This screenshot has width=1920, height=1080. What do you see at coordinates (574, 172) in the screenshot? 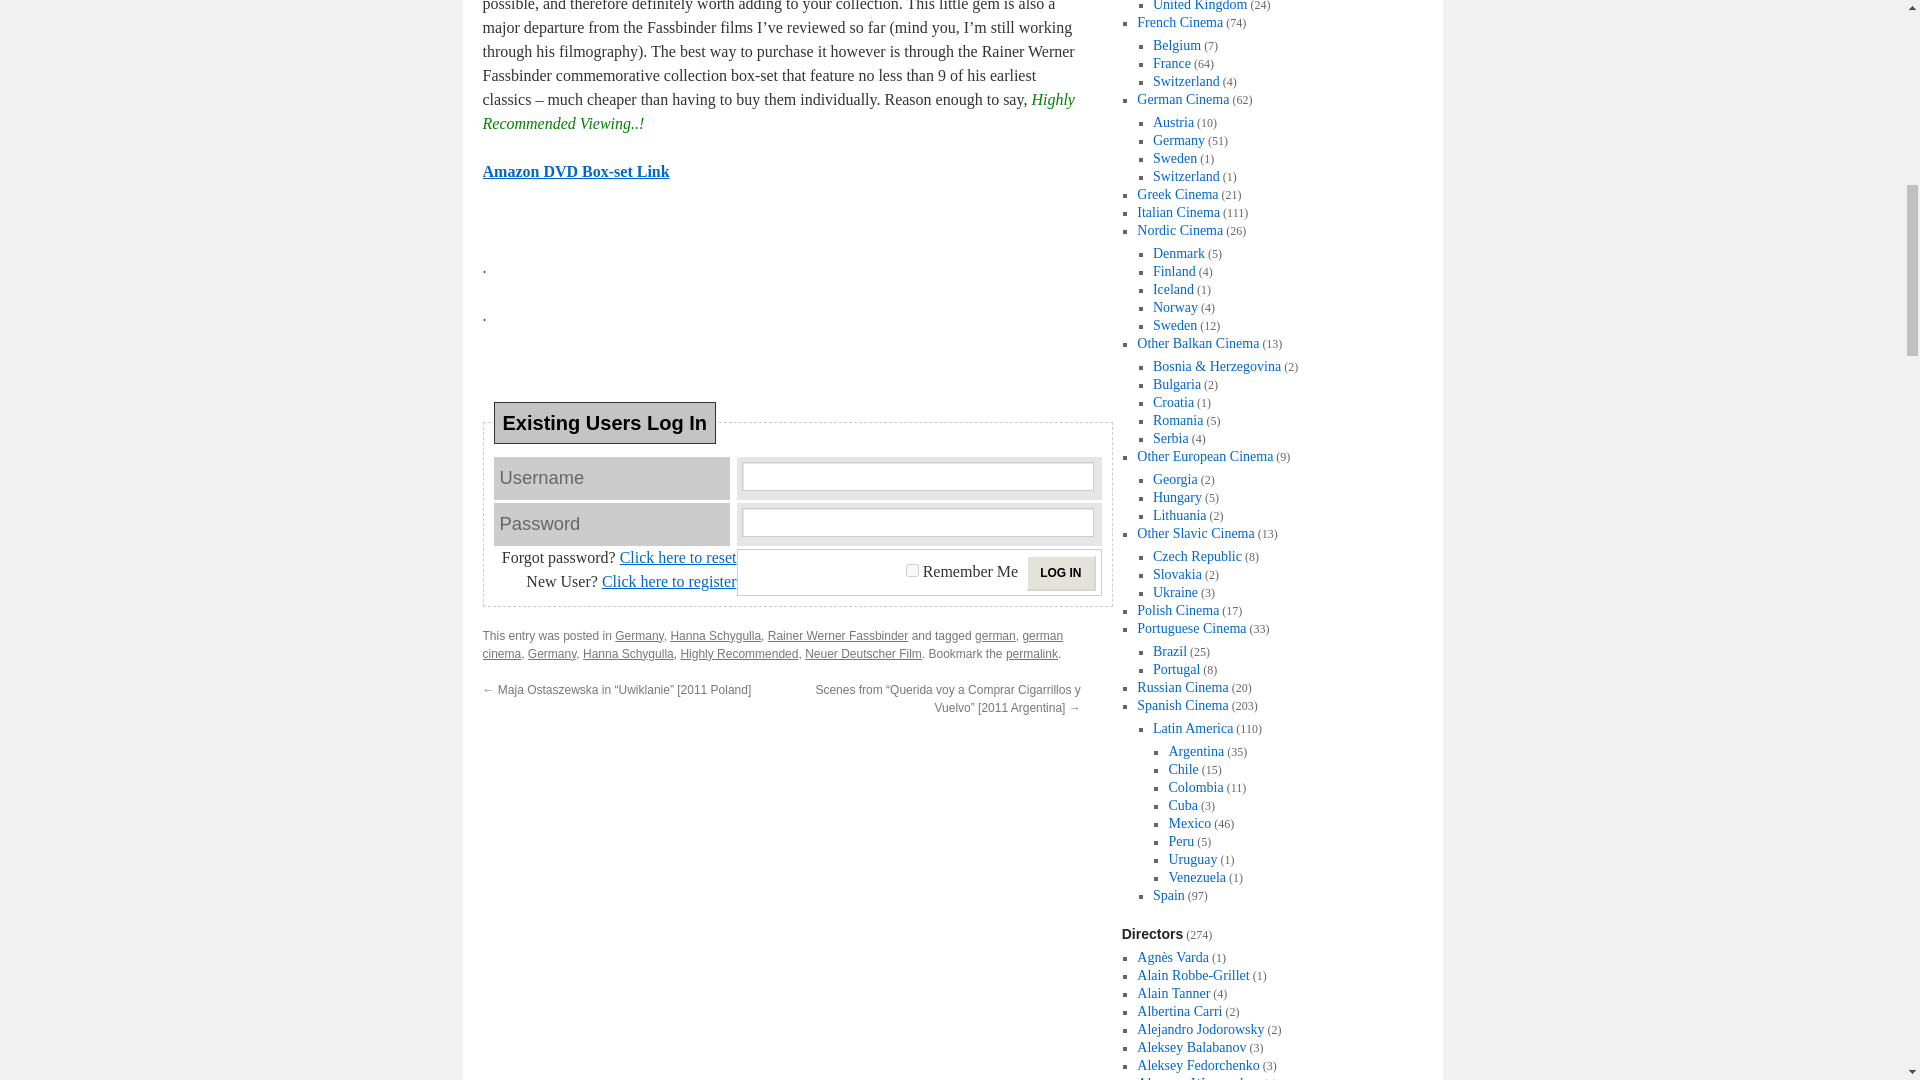
I see `Amazon DVD Box-set Link` at bounding box center [574, 172].